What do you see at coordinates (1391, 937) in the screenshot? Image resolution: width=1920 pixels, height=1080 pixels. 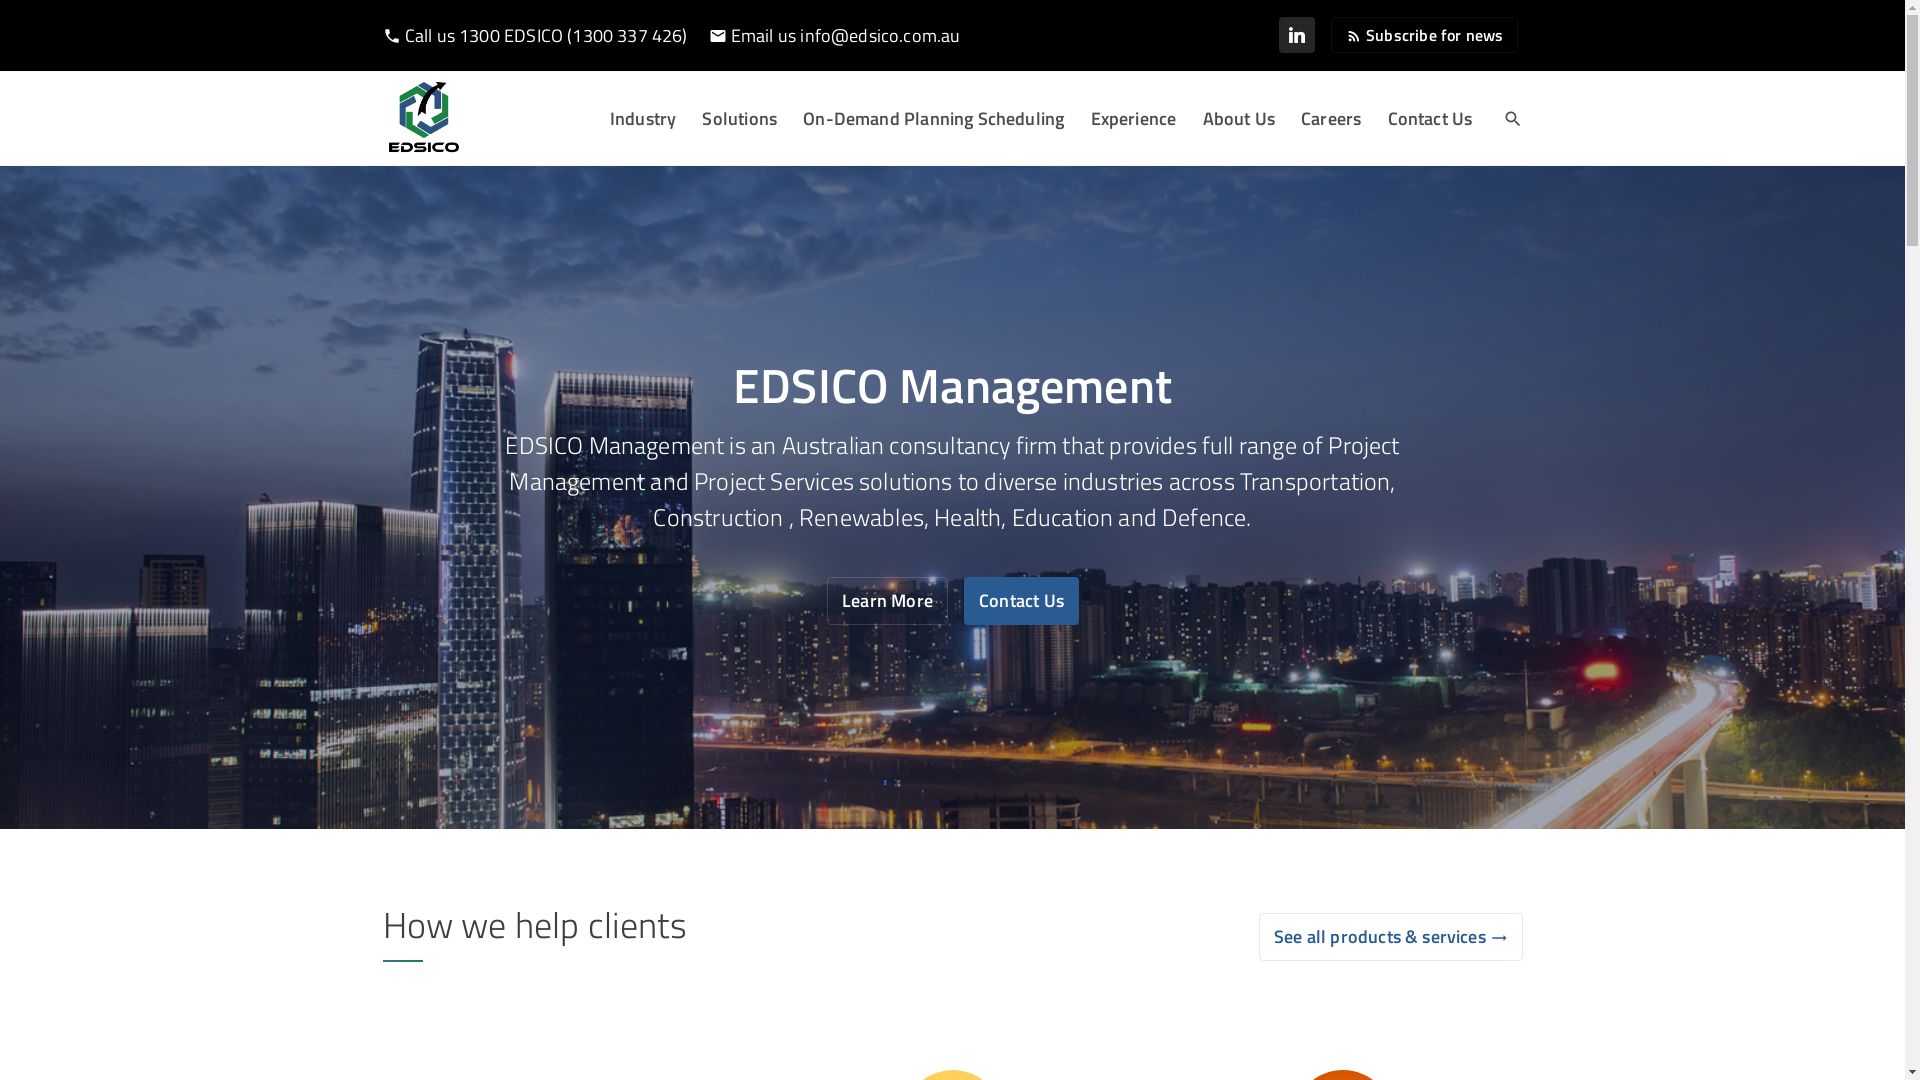 I see `See all products & services ` at bounding box center [1391, 937].